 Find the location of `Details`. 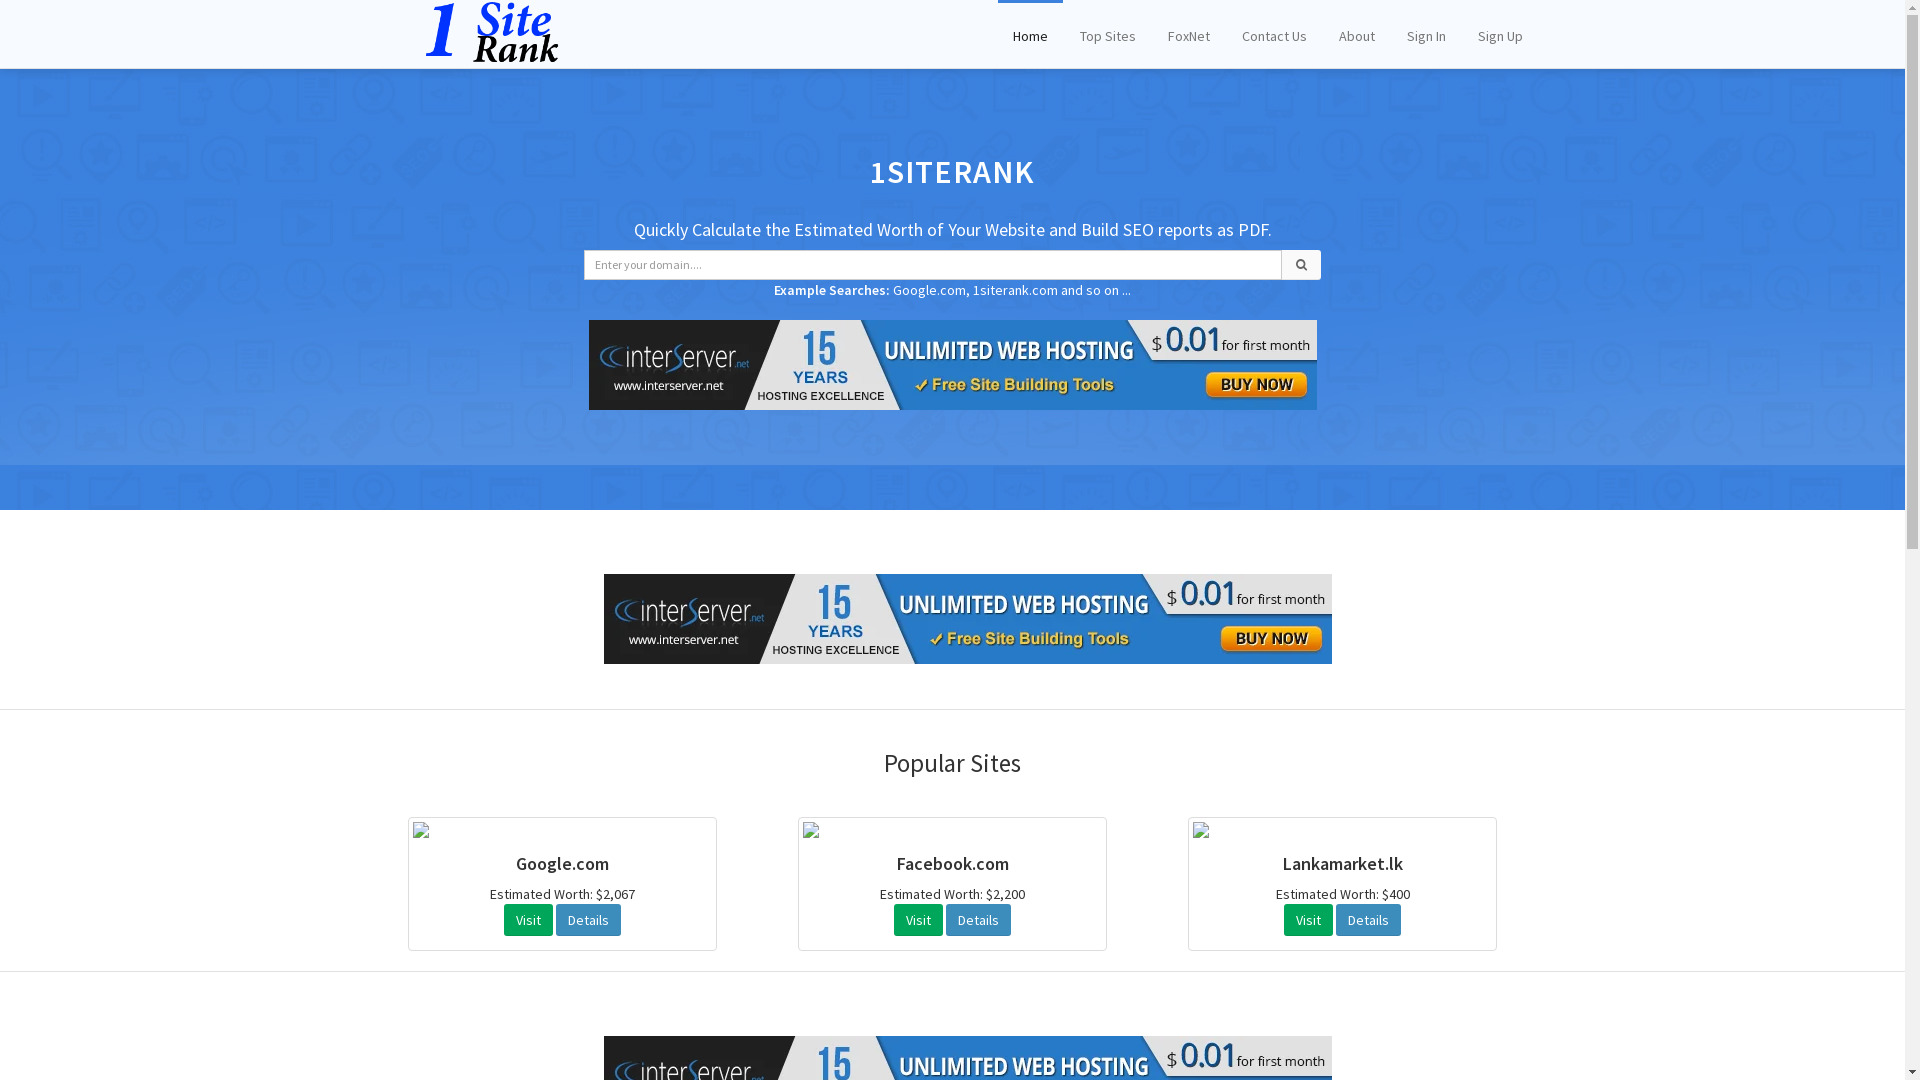

Details is located at coordinates (978, 920).